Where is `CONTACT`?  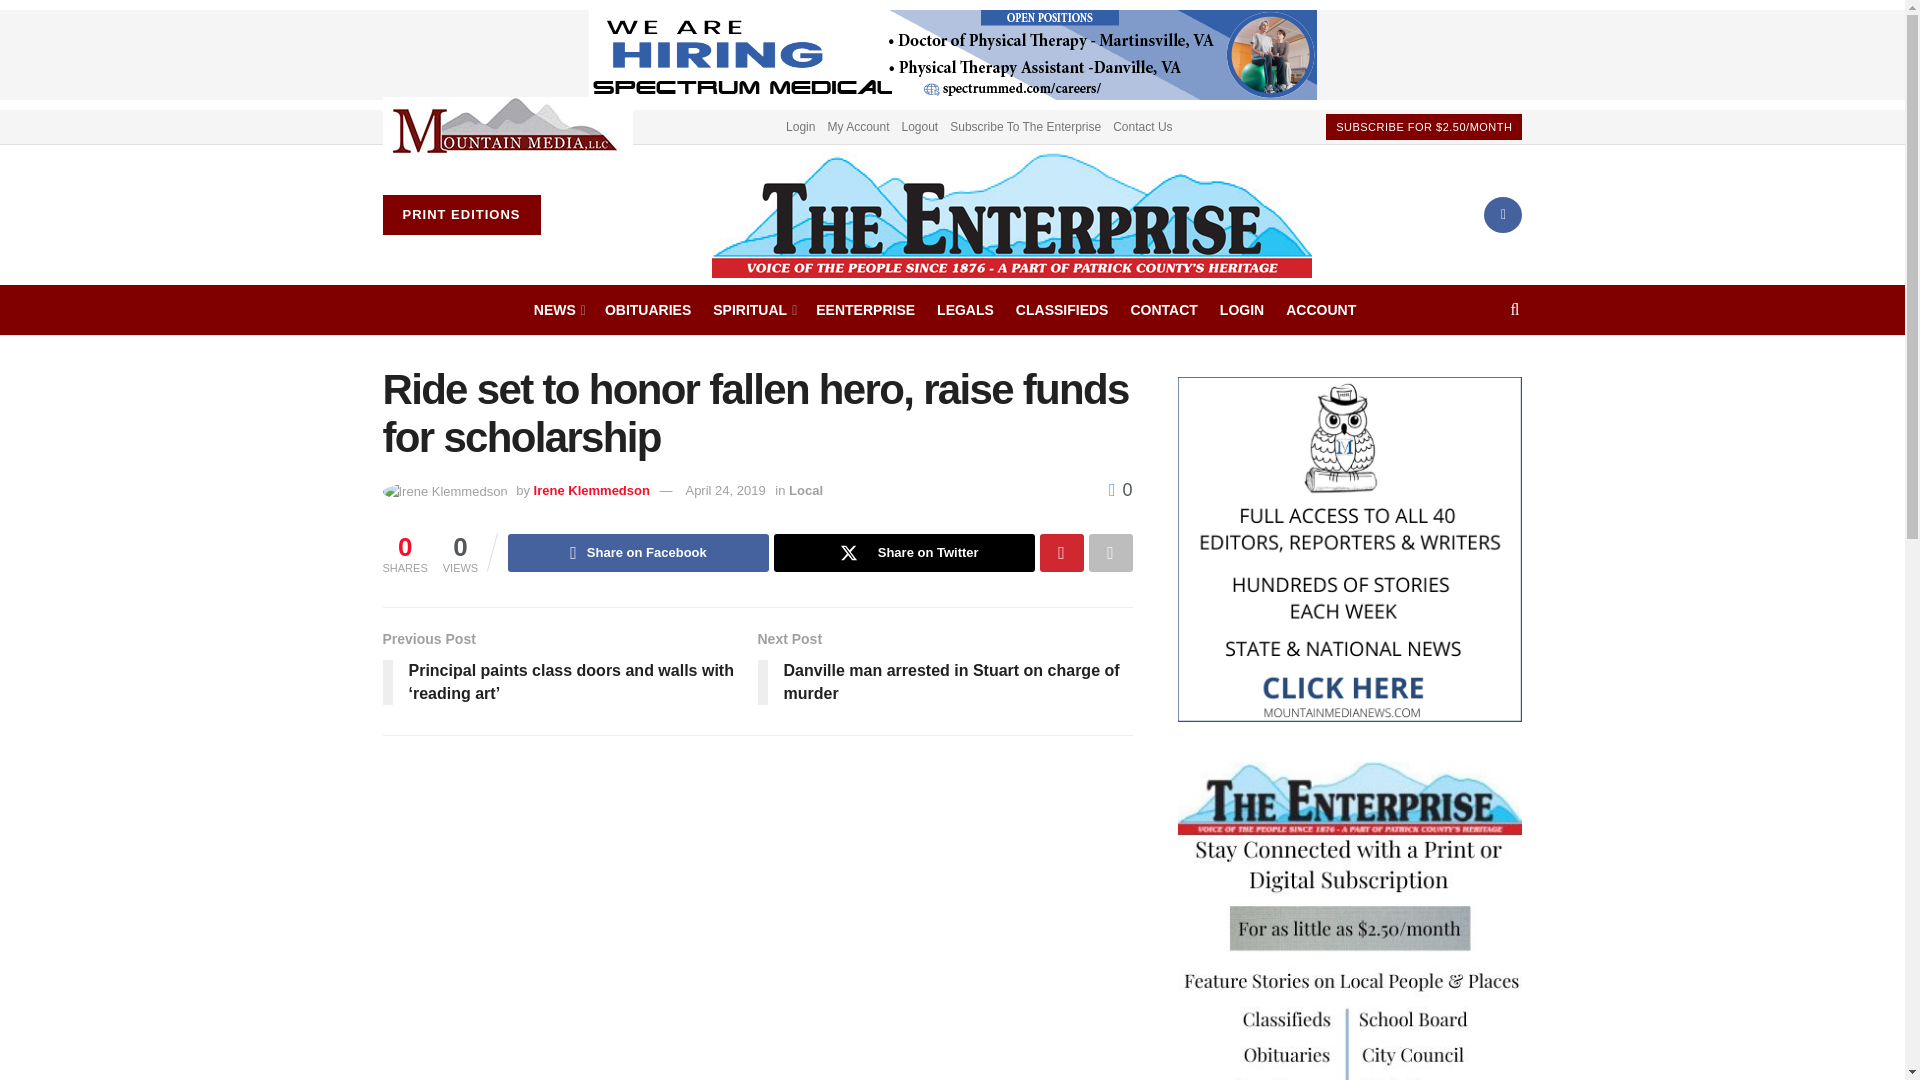
CONTACT is located at coordinates (1163, 310).